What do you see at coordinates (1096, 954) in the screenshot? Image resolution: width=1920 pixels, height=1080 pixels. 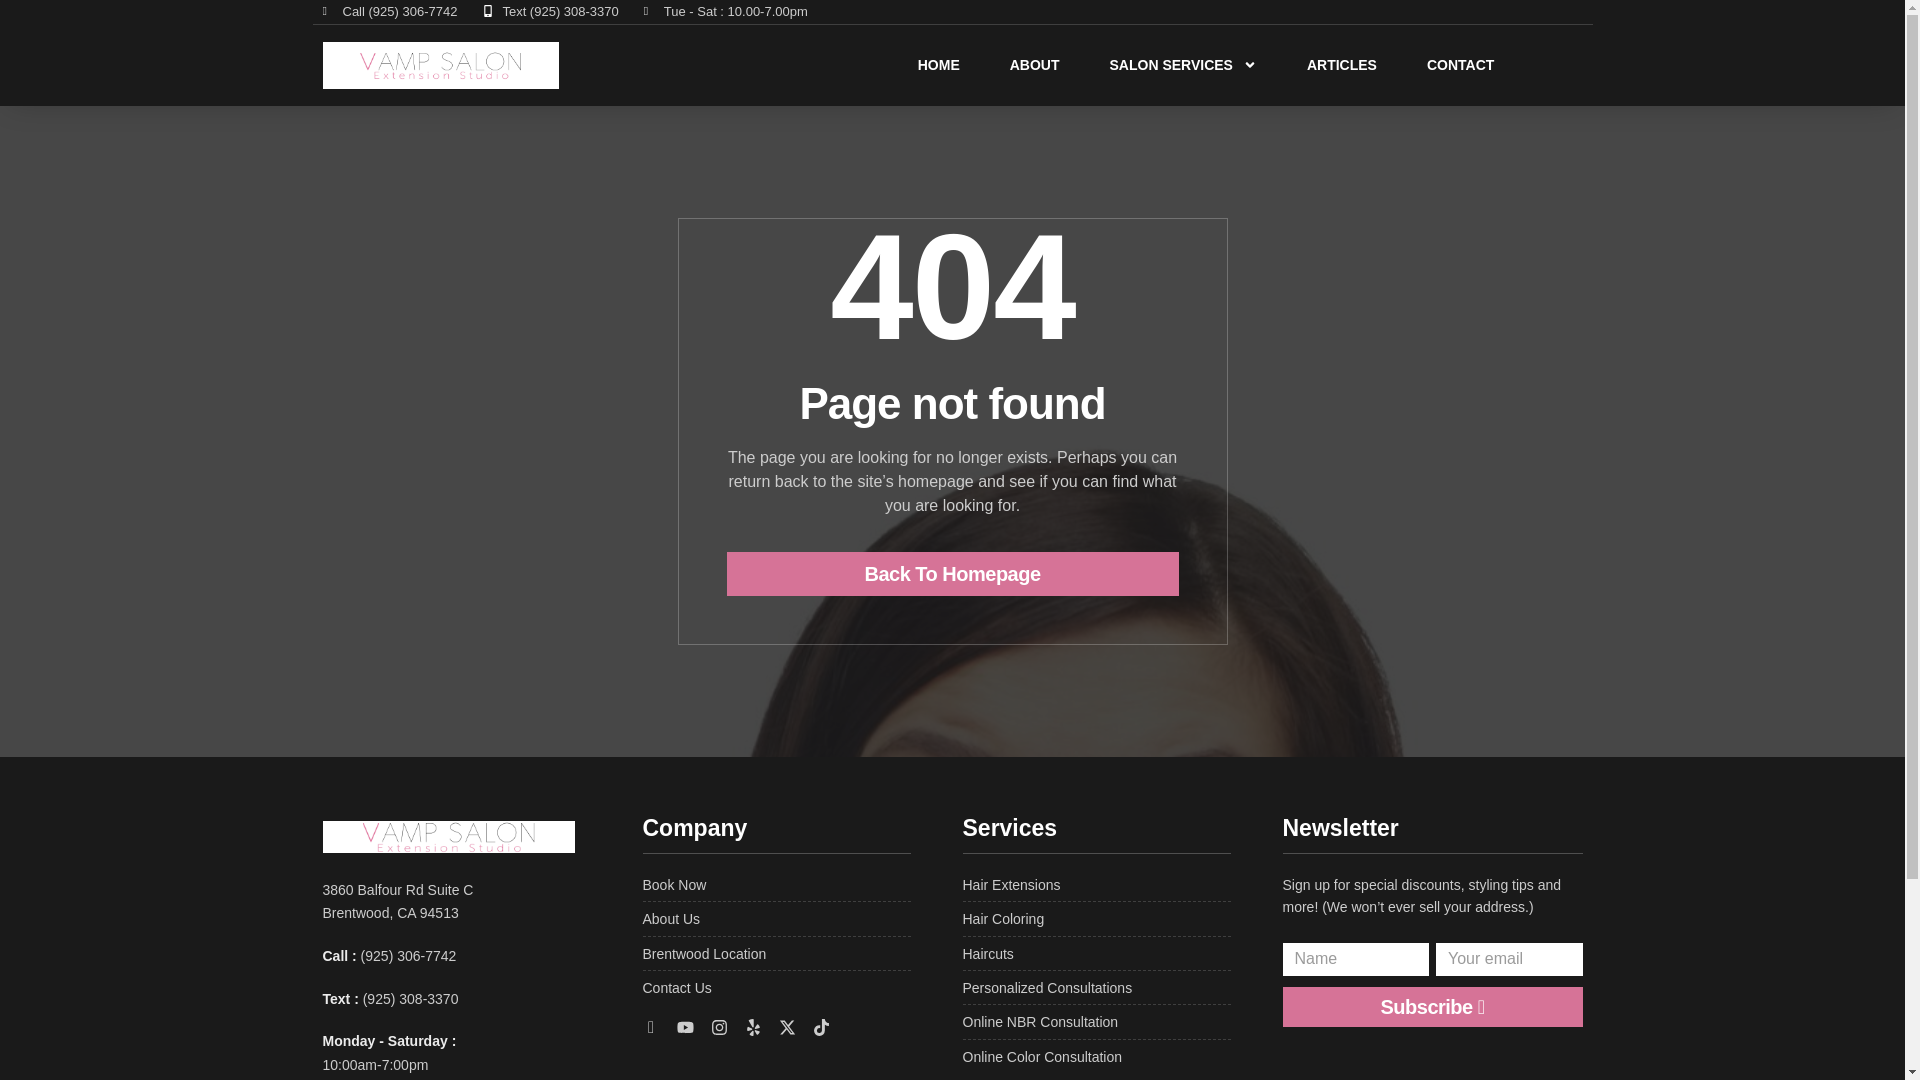 I see `Haircuts` at bounding box center [1096, 954].